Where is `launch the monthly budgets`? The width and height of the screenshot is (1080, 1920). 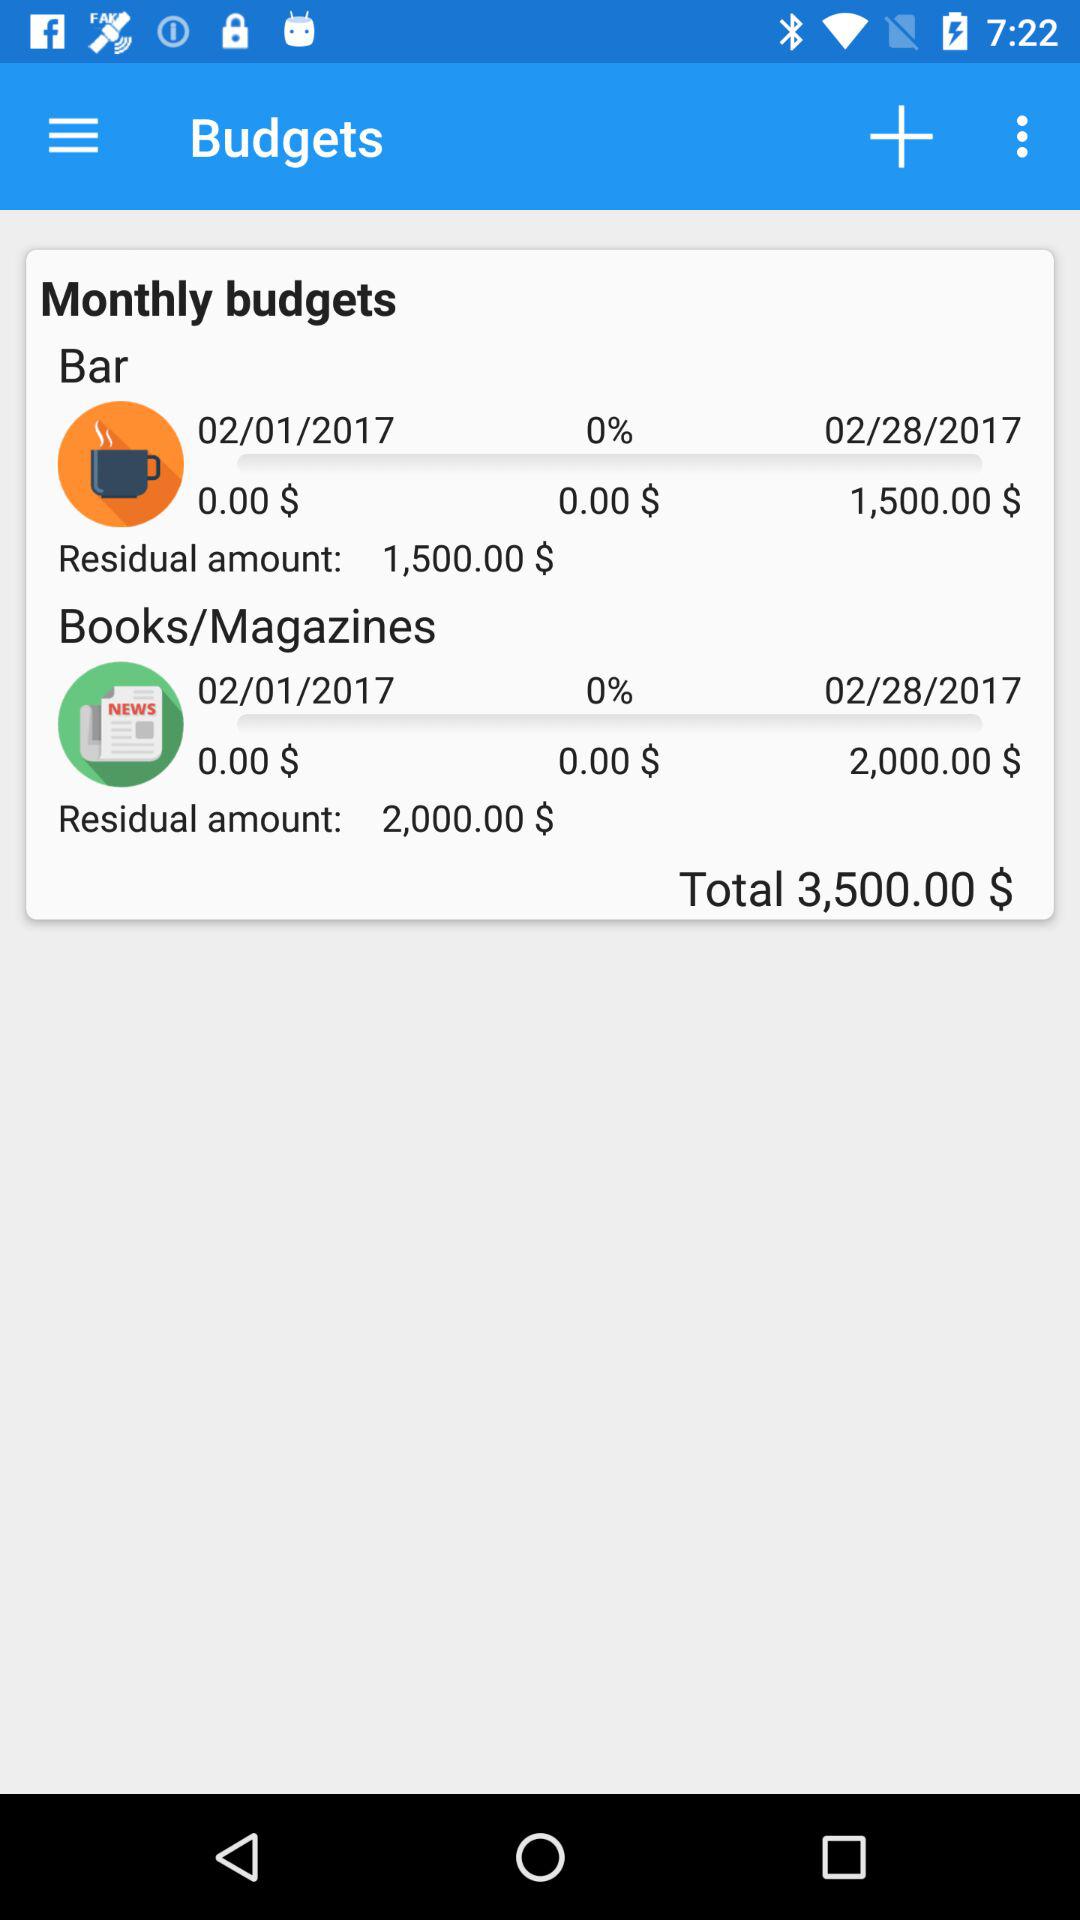 launch the monthly budgets is located at coordinates (218, 297).